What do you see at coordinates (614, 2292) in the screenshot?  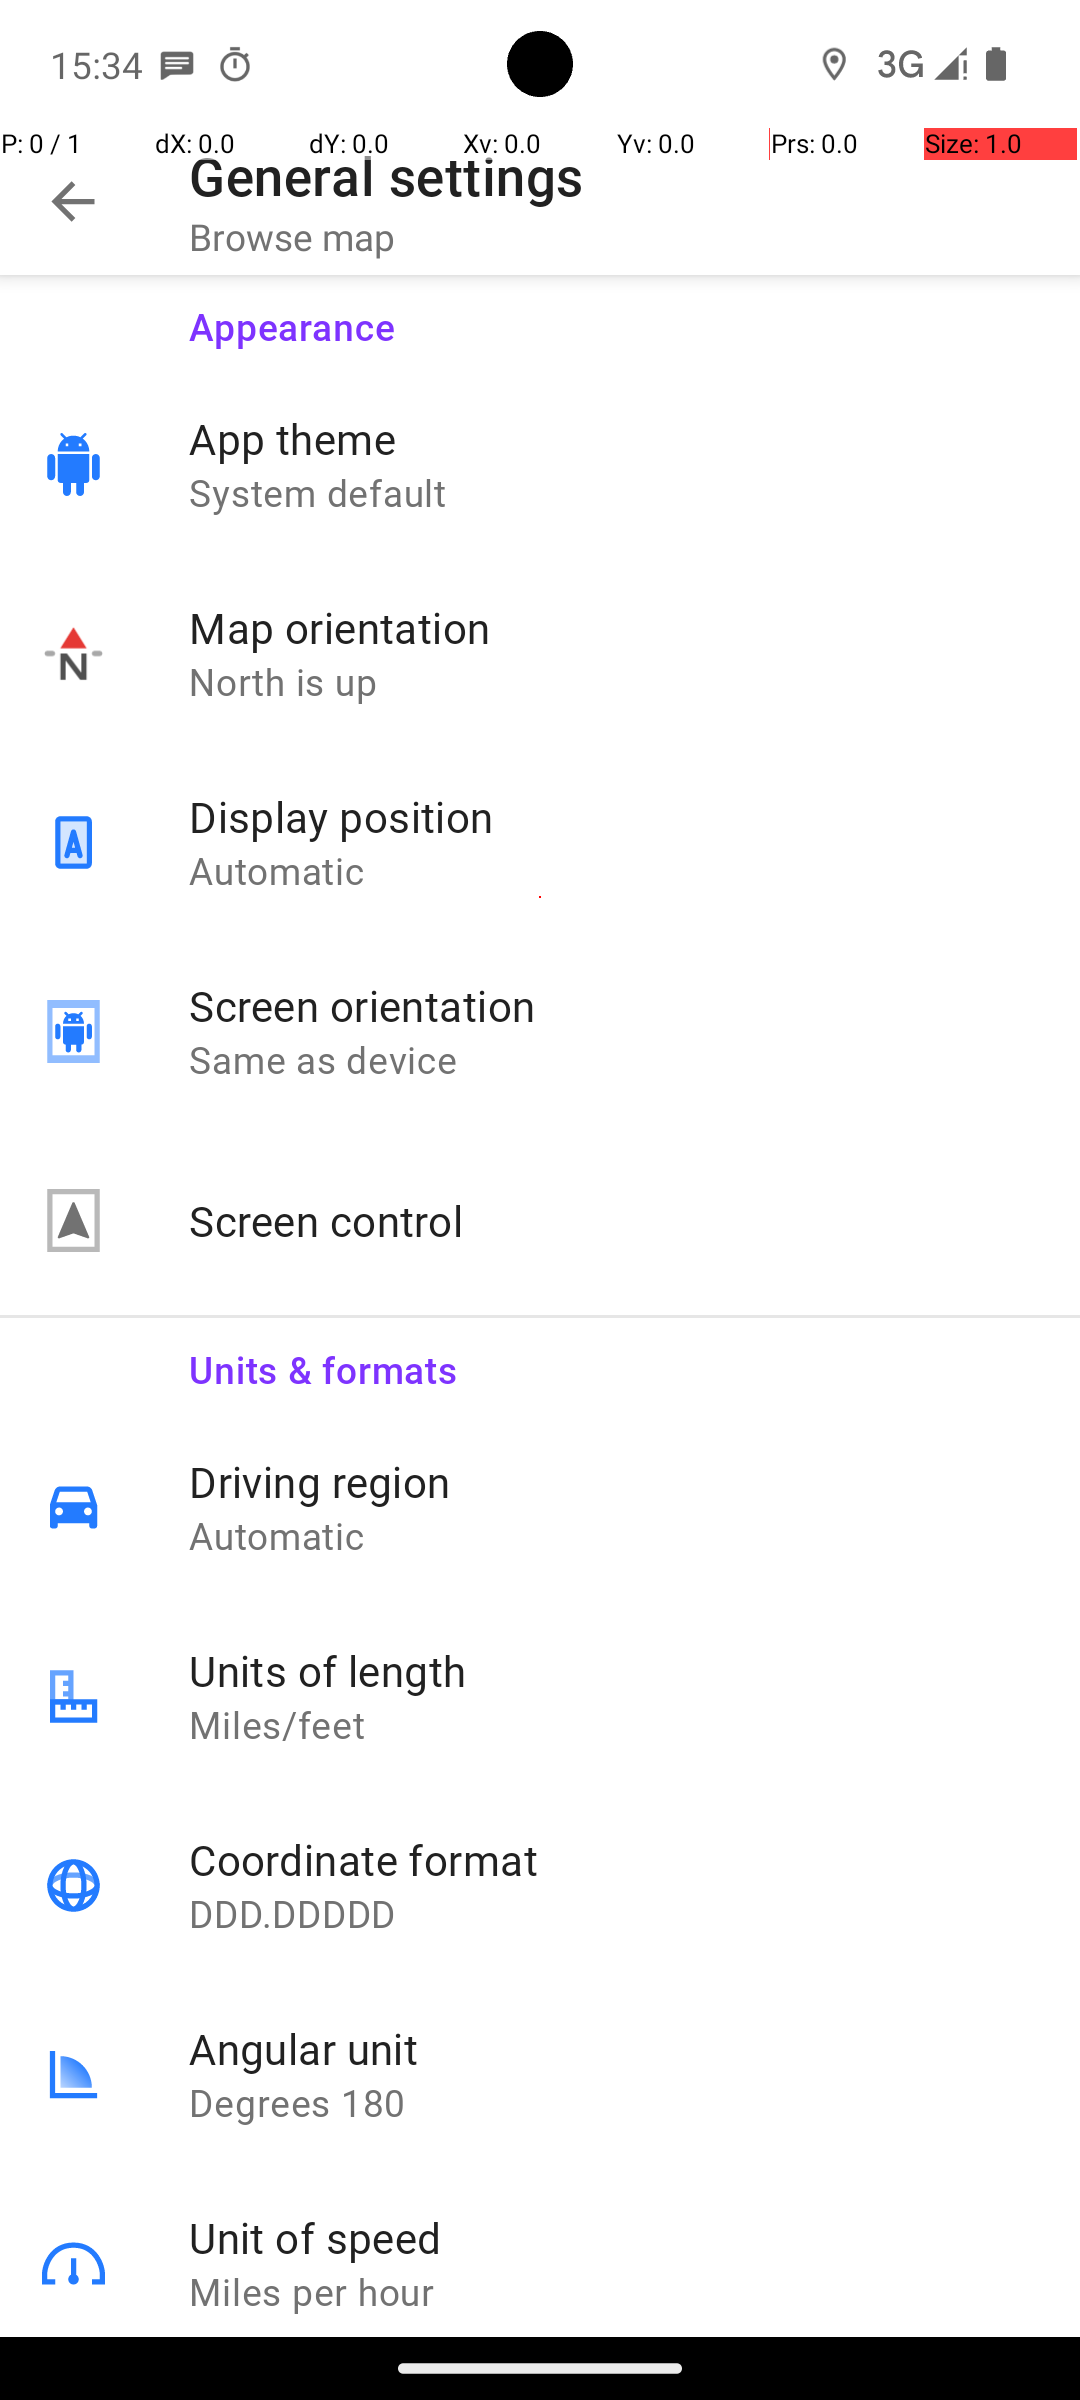 I see `Miles per hour` at bounding box center [614, 2292].